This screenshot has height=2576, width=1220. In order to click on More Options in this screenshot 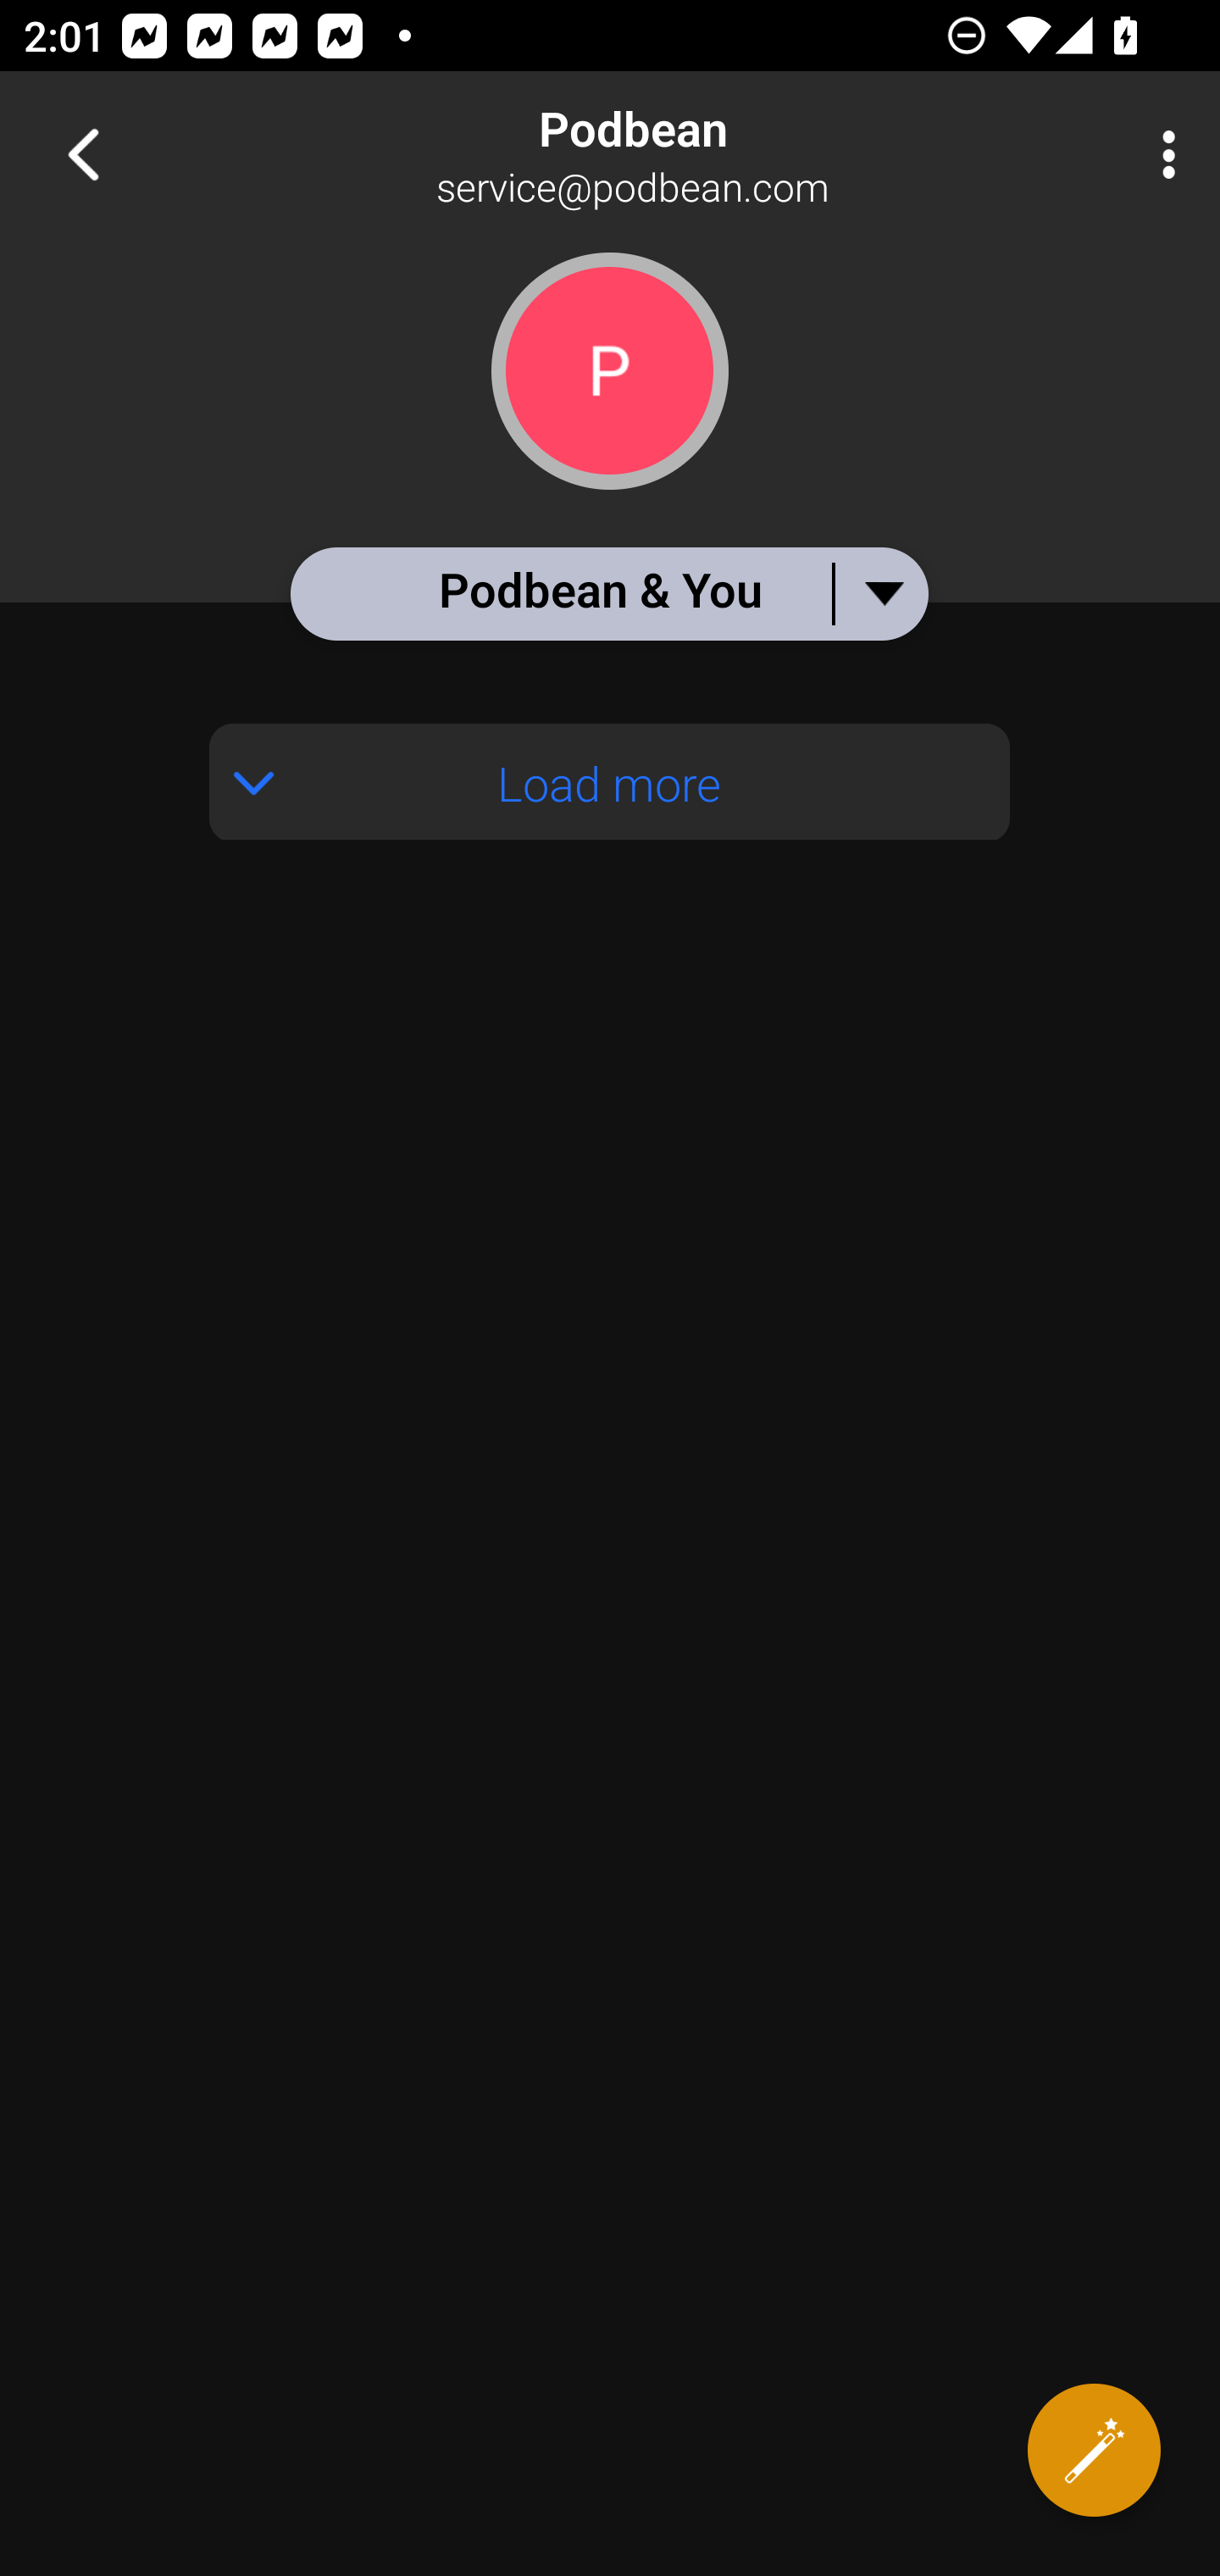, I will do `click(1161, 154)`.